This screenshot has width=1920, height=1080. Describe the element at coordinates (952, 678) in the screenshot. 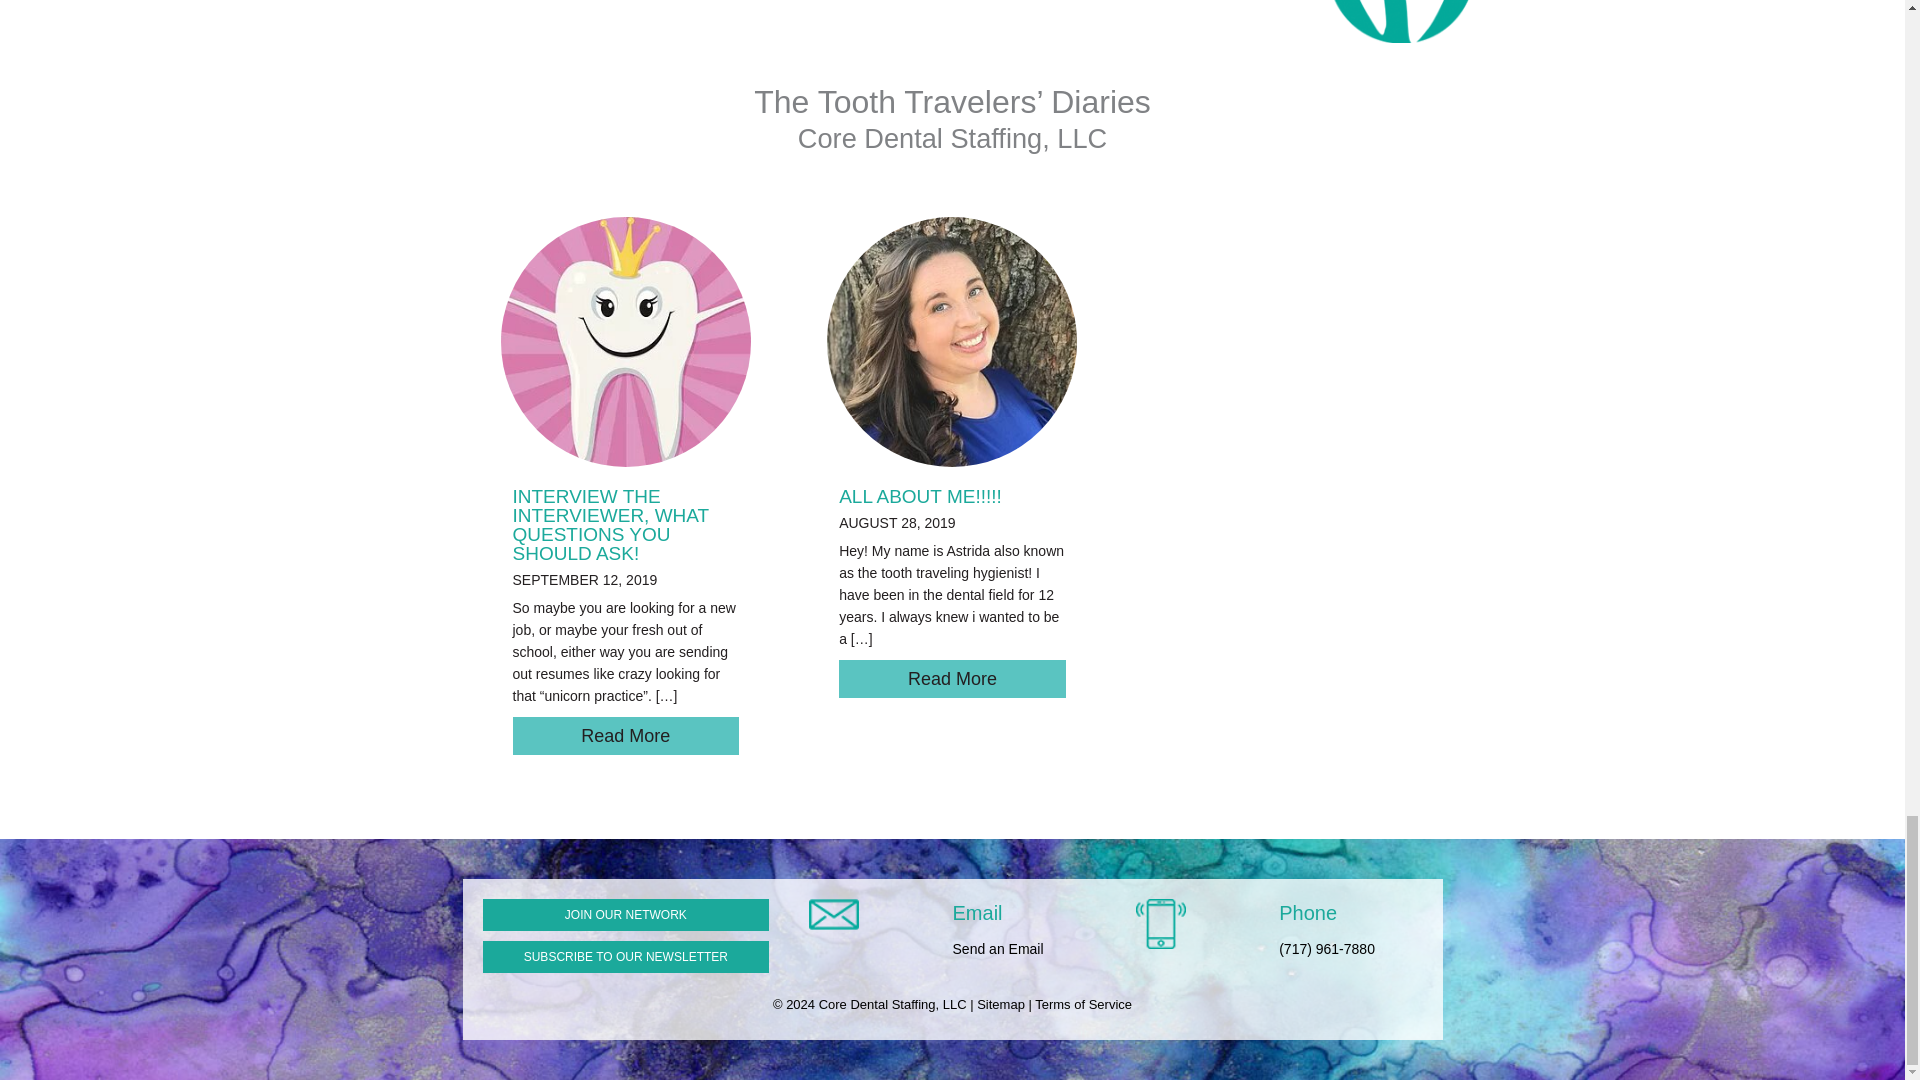

I see `Read More` at that location.